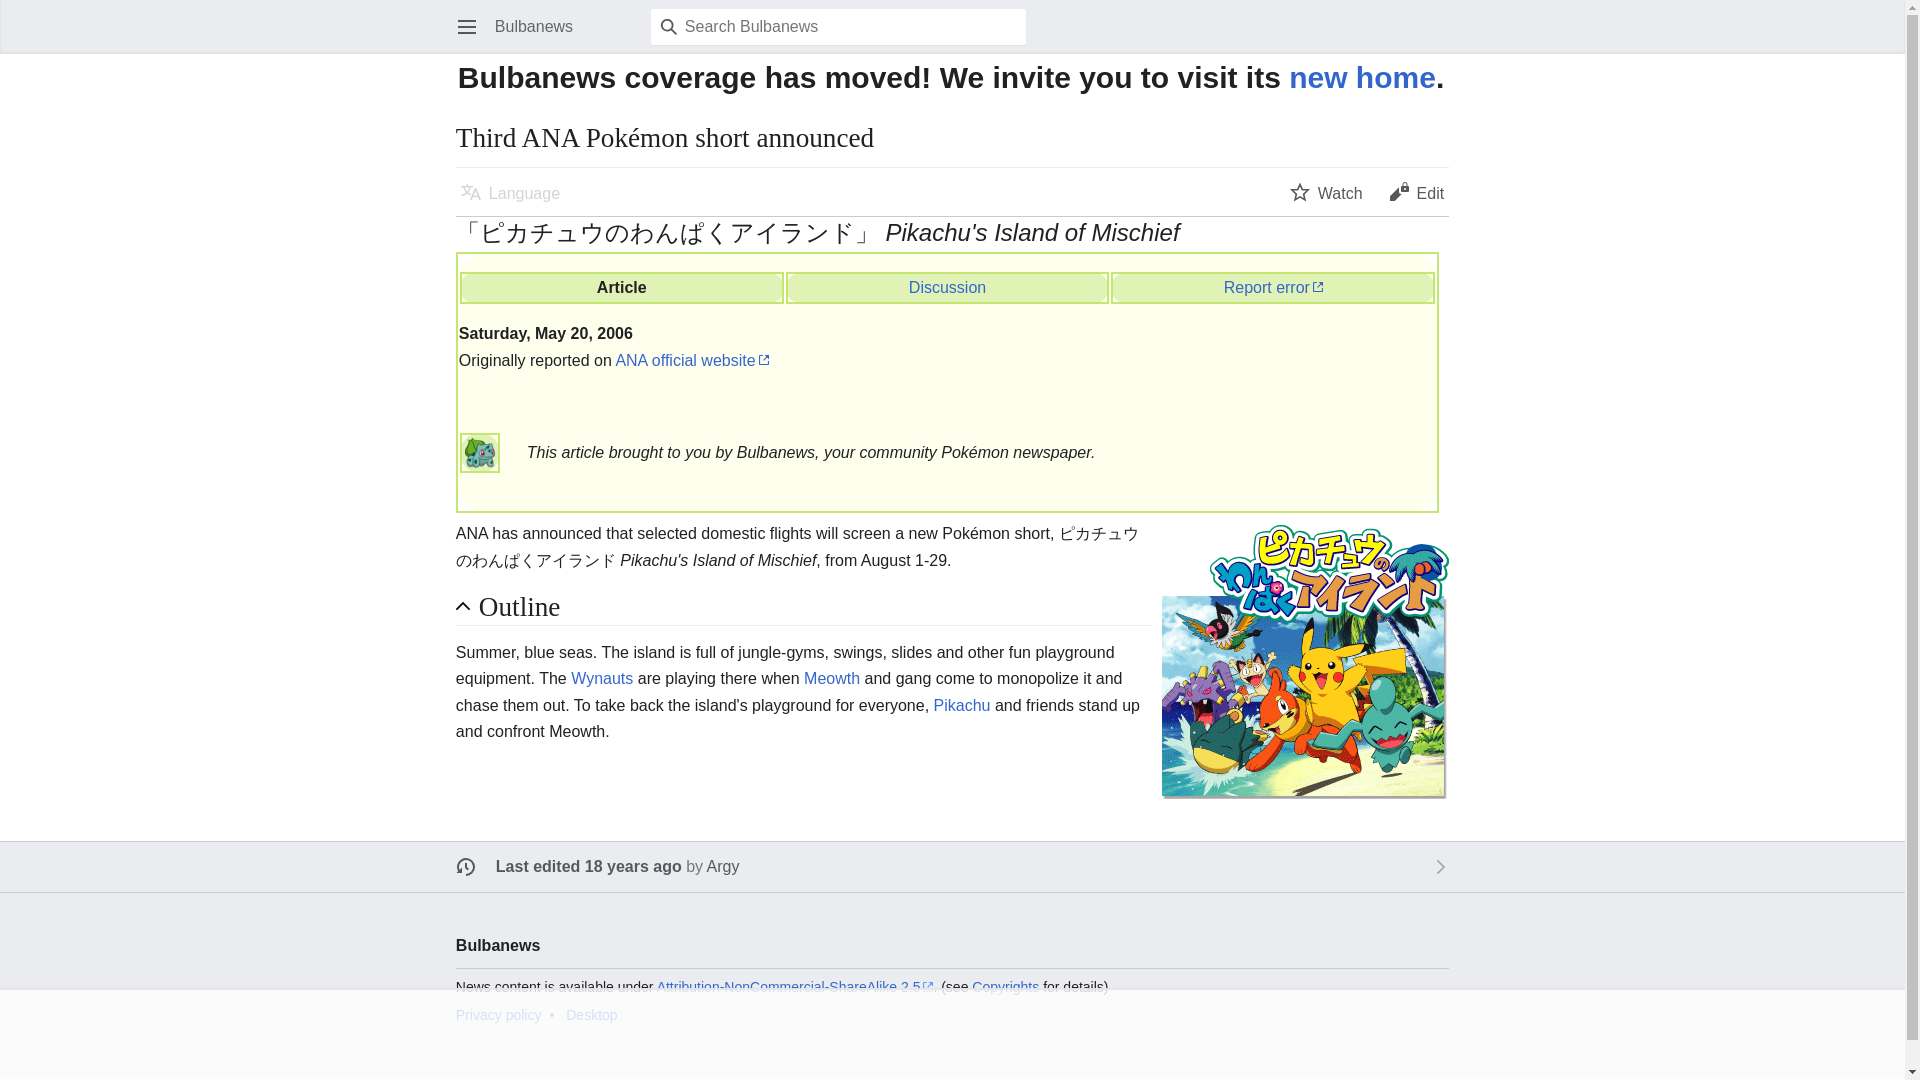  Describe the element at coordinates (510, 191) in the screenshot. I see `Language` at that location.